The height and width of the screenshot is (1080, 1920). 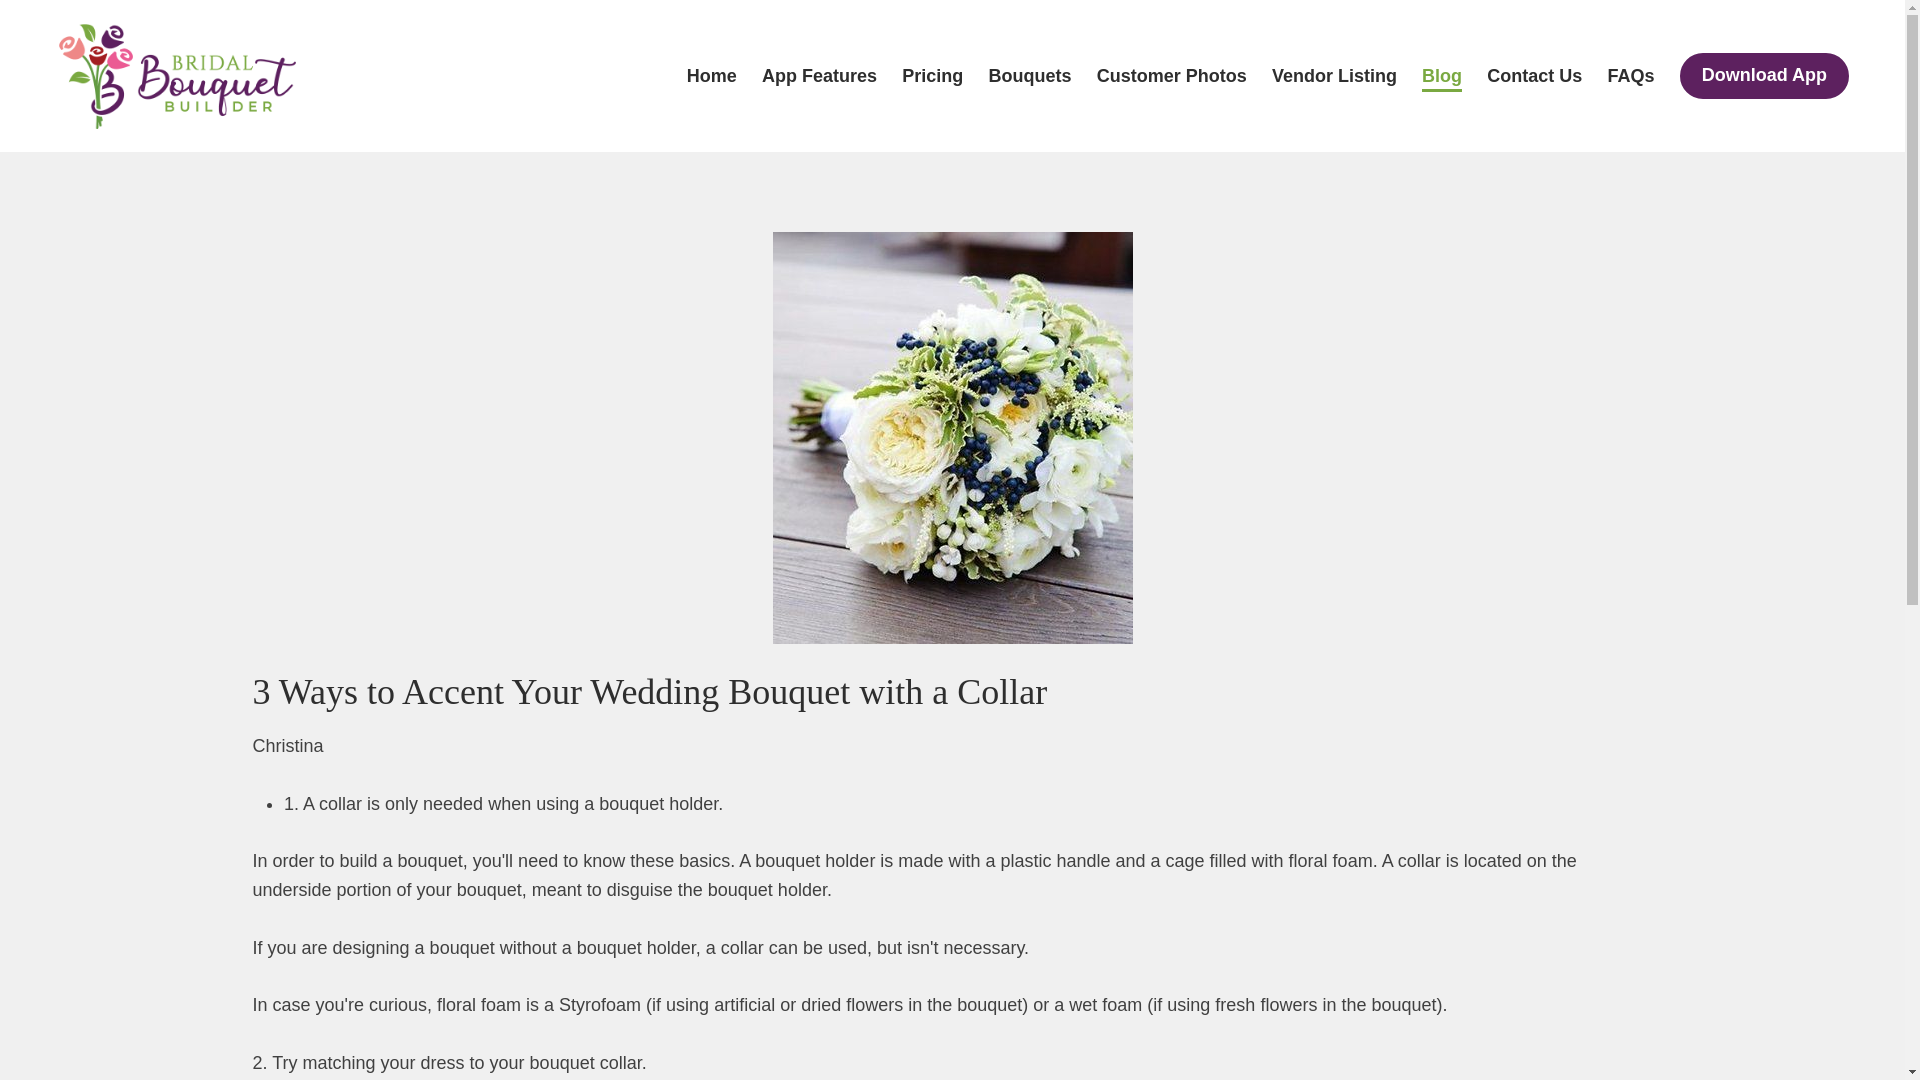 What do you see at coordinates (820, 74) in the screenshot?
I see `App Features` at bounding box center [820, 74].